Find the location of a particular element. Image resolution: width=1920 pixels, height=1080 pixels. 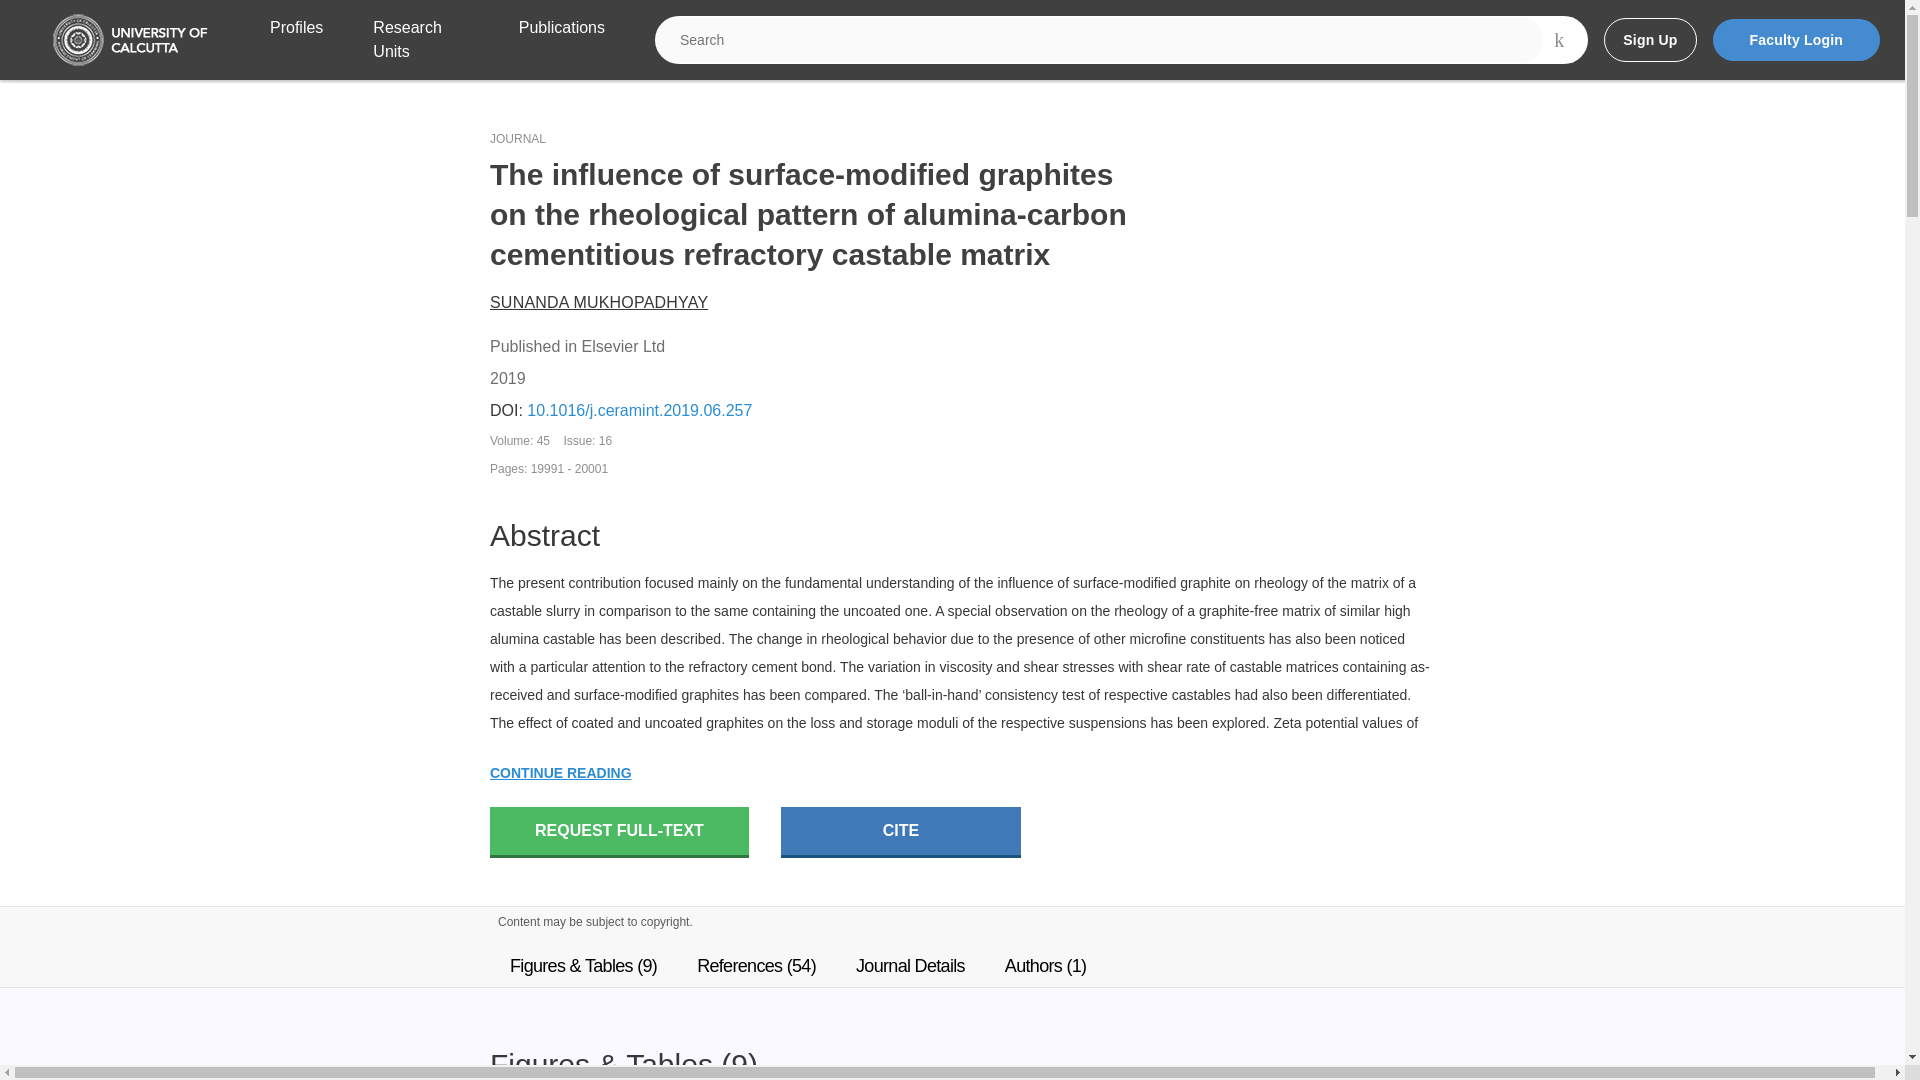

Journal Details is located at coordinates (910, 966).